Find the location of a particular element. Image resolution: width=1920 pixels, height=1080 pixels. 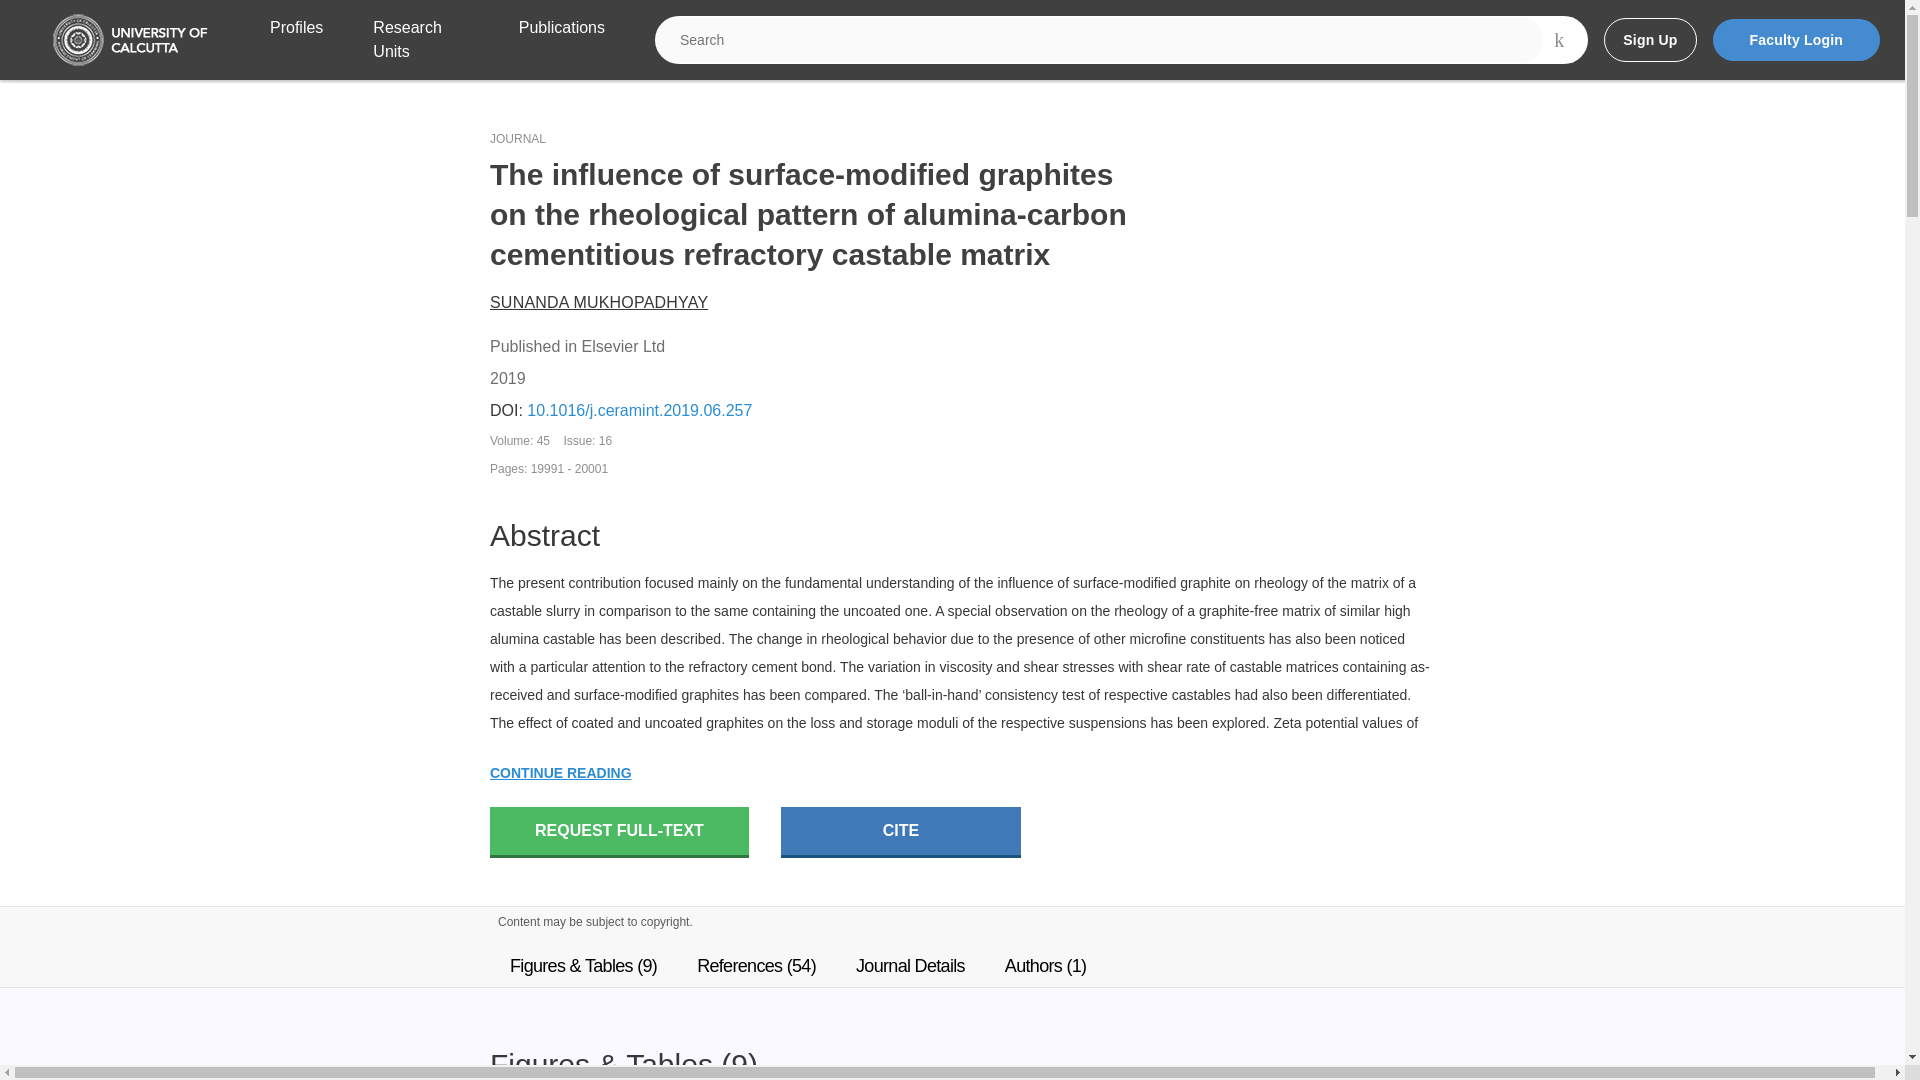

Journal Details is located at coordinates (910, 966).